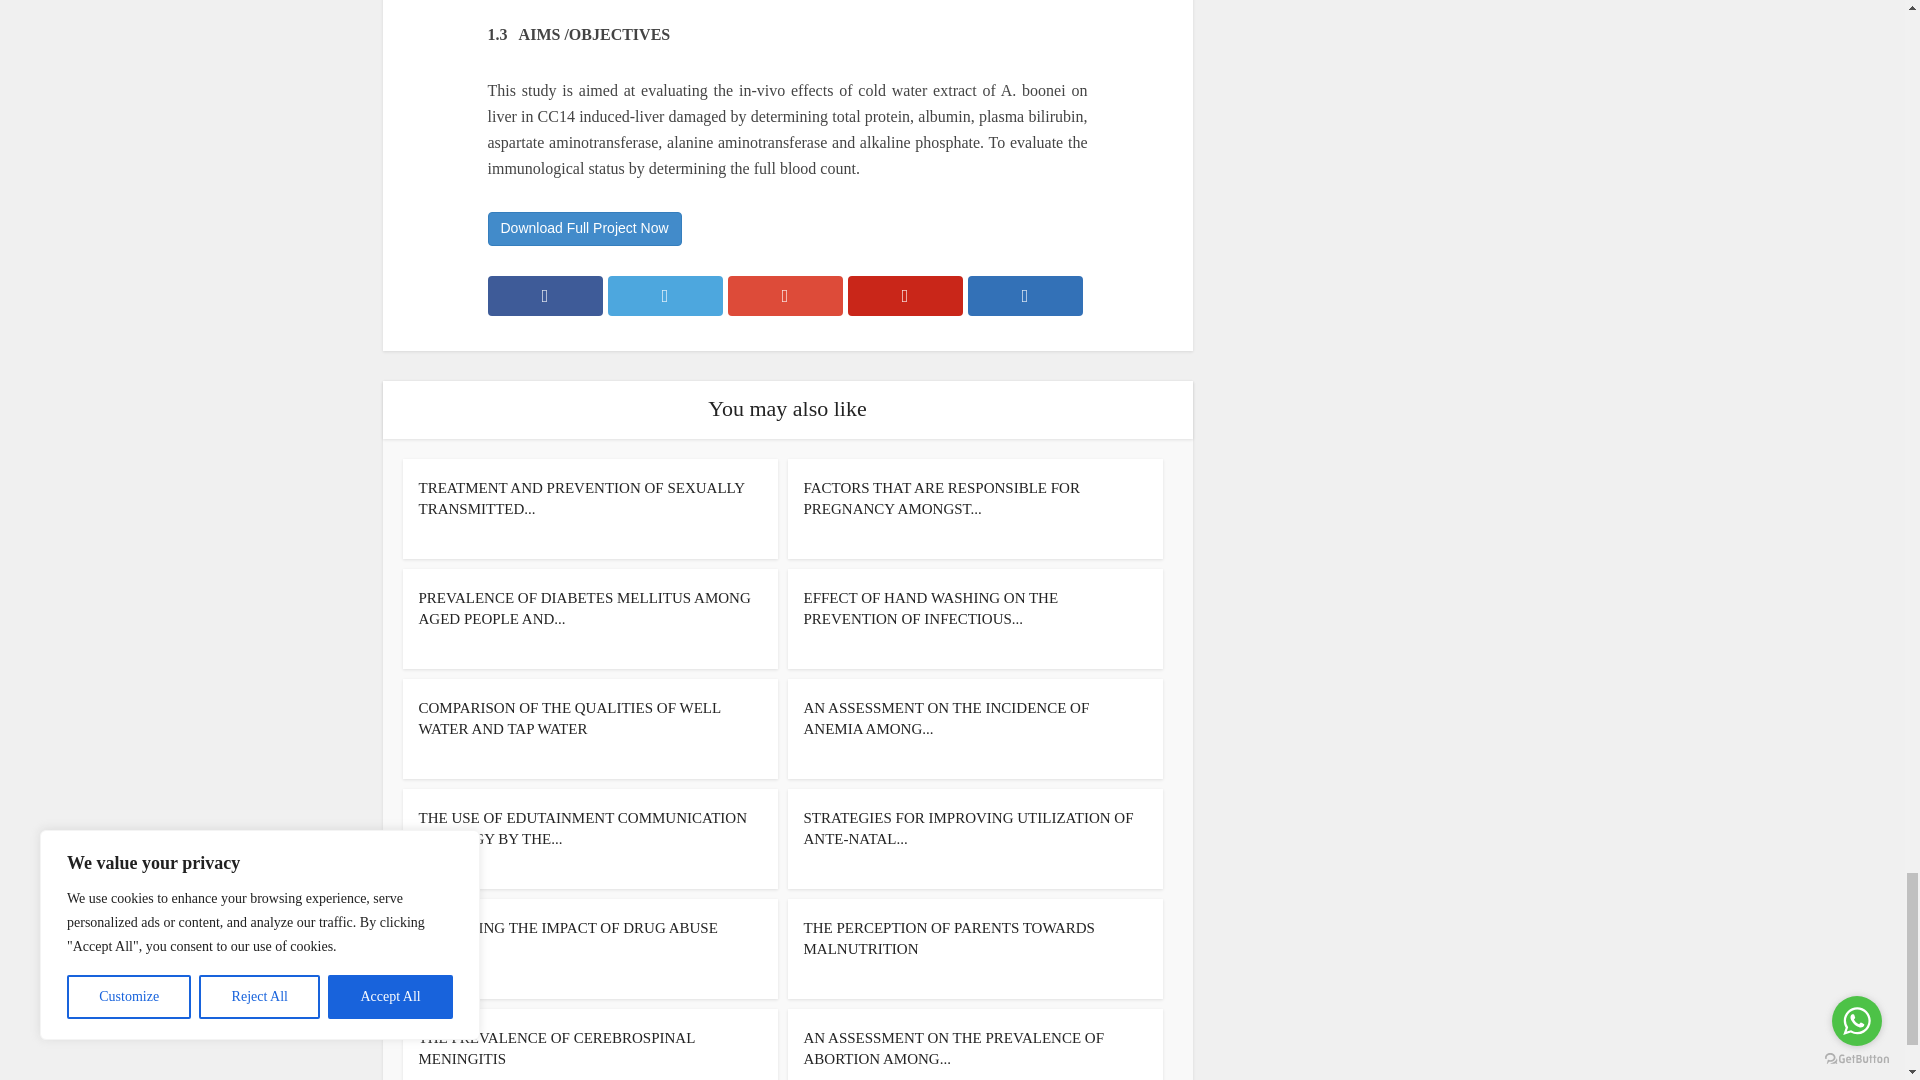 Image resolution: width=1920 pixels, height=1080 pixels. Describe the element at coordinates (932, 608) in the screenshot. I see `EFFECT OF HAND WASHING ON THE PREVENTION OF INFECTIOUS...` at that location.